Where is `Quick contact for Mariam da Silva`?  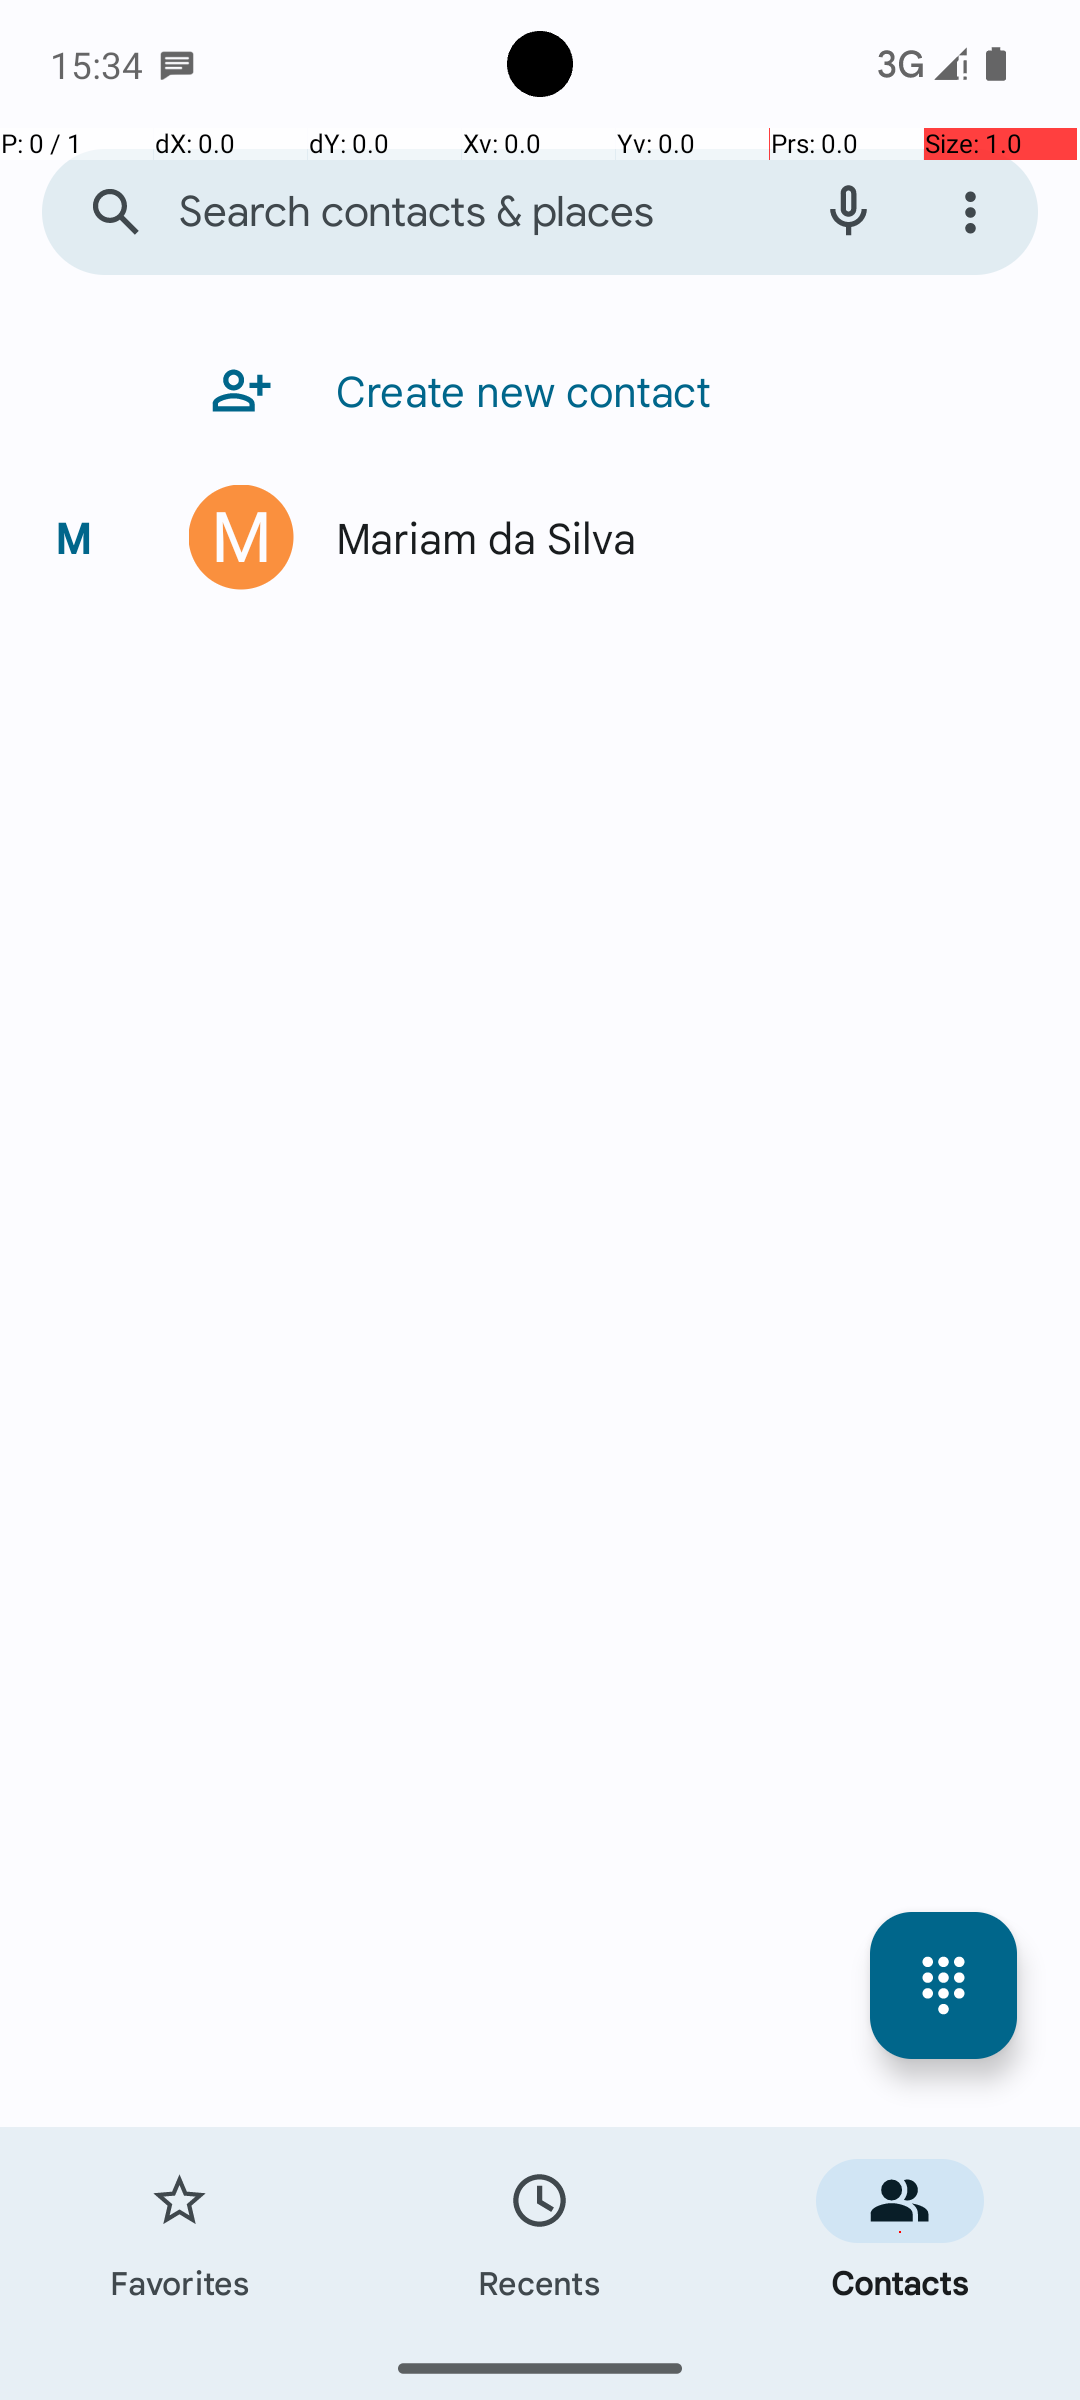 Quick contact for Mariam da Silva is located at coordinates (242, 538).